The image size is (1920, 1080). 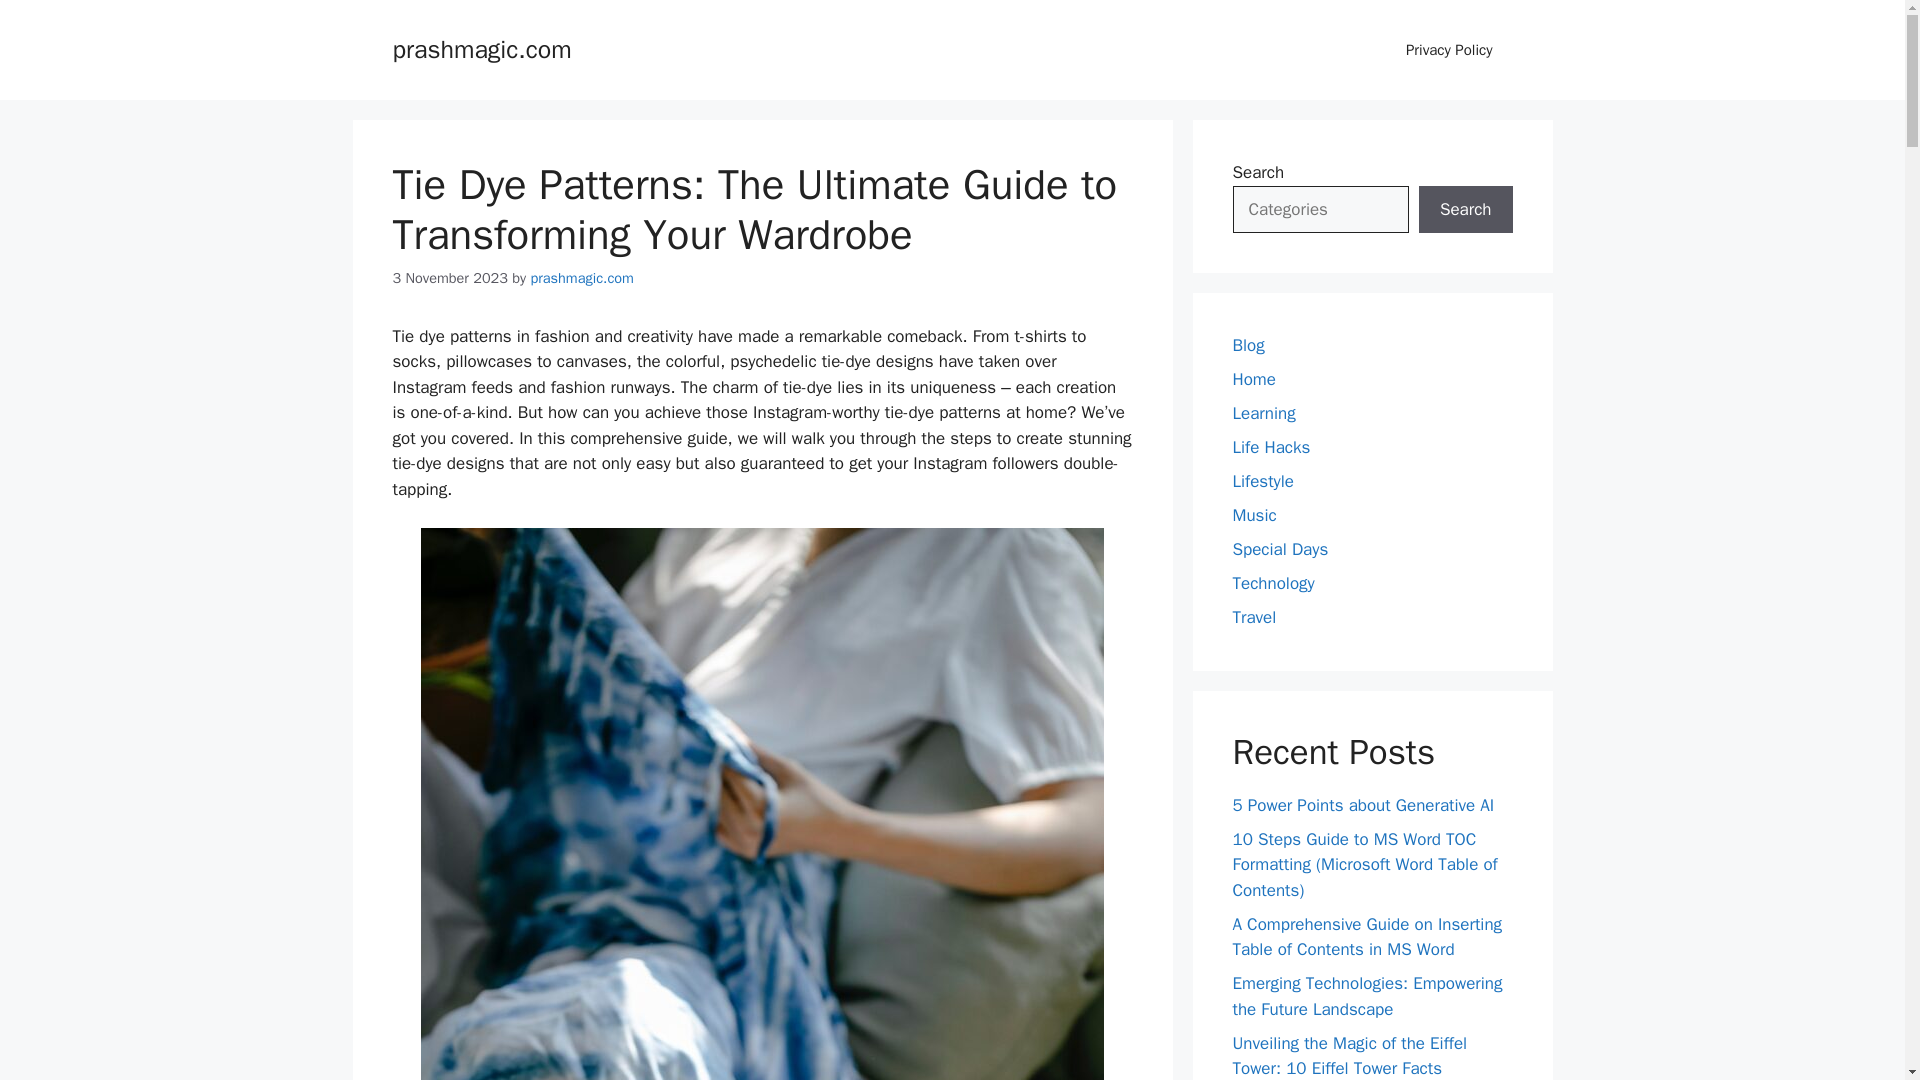 What do you see at coordinates (1465, 210) in the screenshot?
I see `Search` at bounding box center [1465, 210].